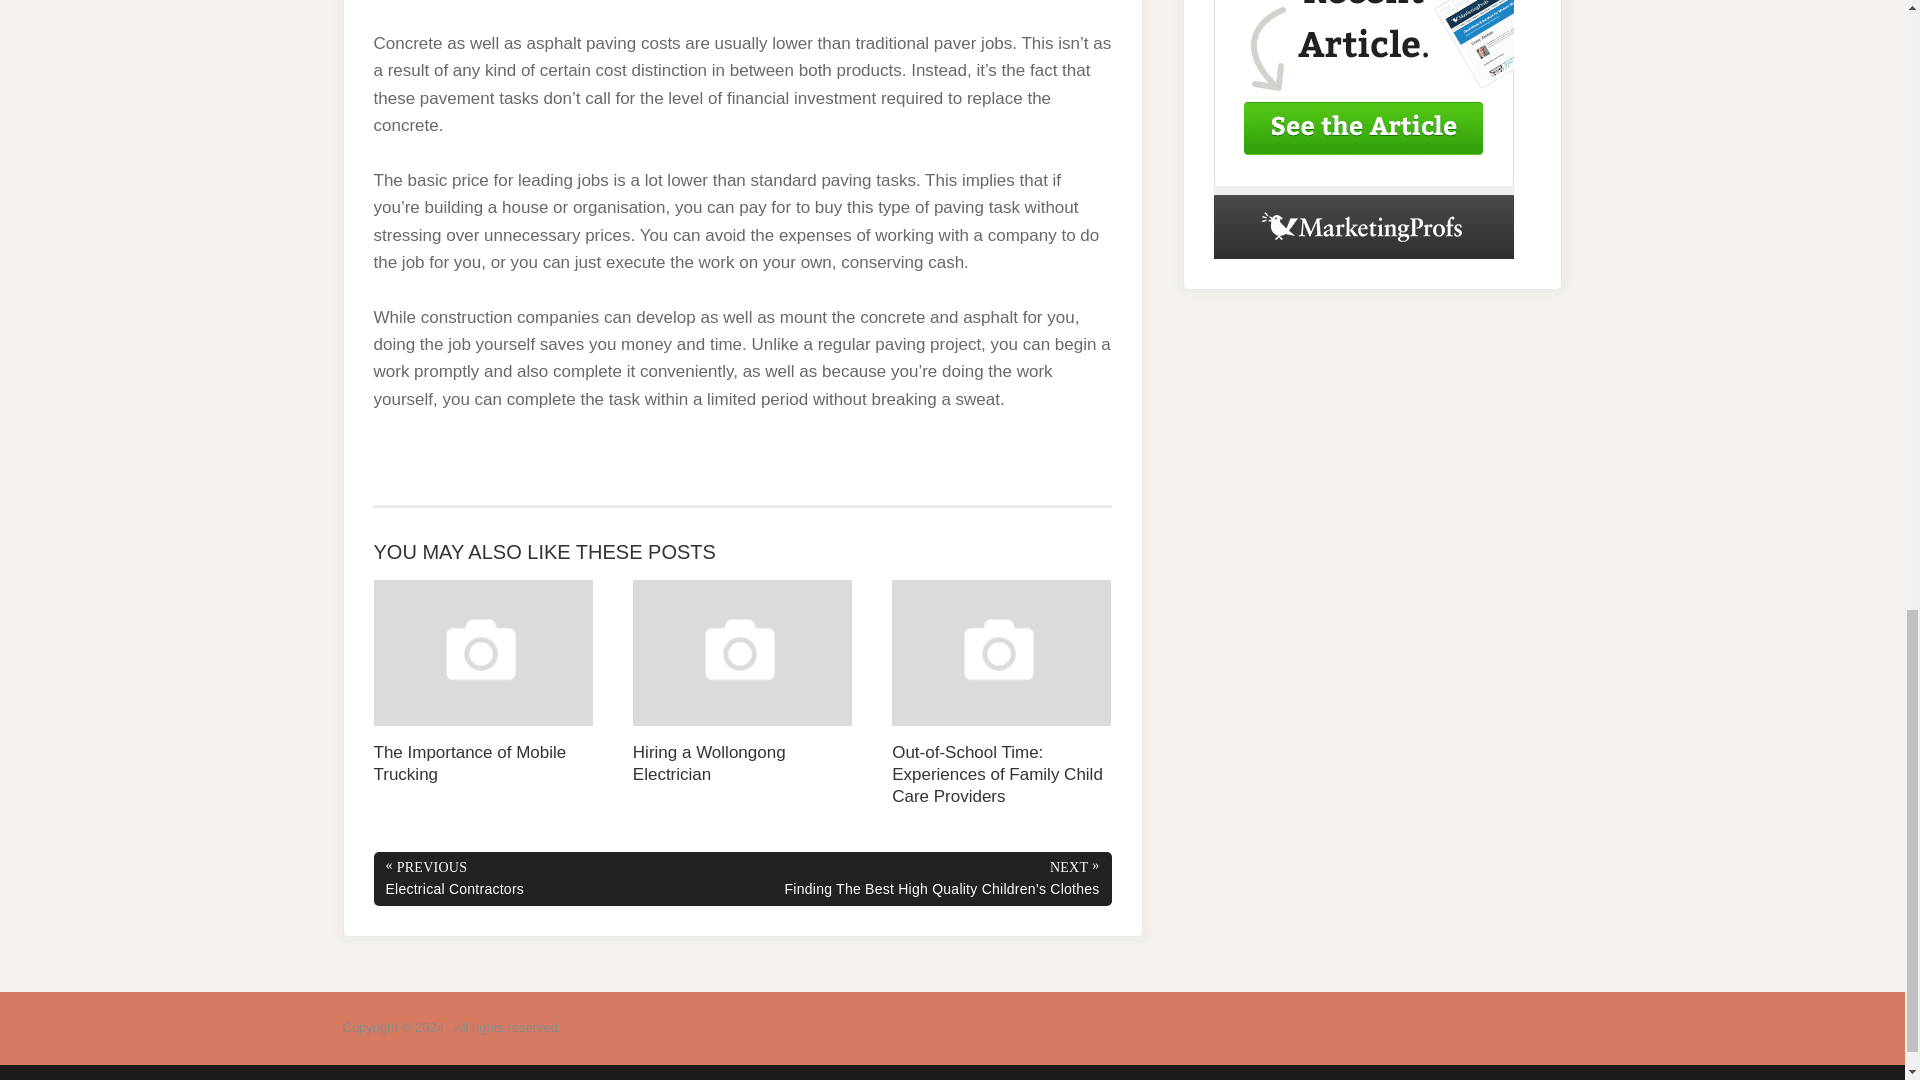 Image resolution: width=1920 pixels, height=1080 pixels. I want to click on Hiring a Wollongong Electrician, so click(742, 682).